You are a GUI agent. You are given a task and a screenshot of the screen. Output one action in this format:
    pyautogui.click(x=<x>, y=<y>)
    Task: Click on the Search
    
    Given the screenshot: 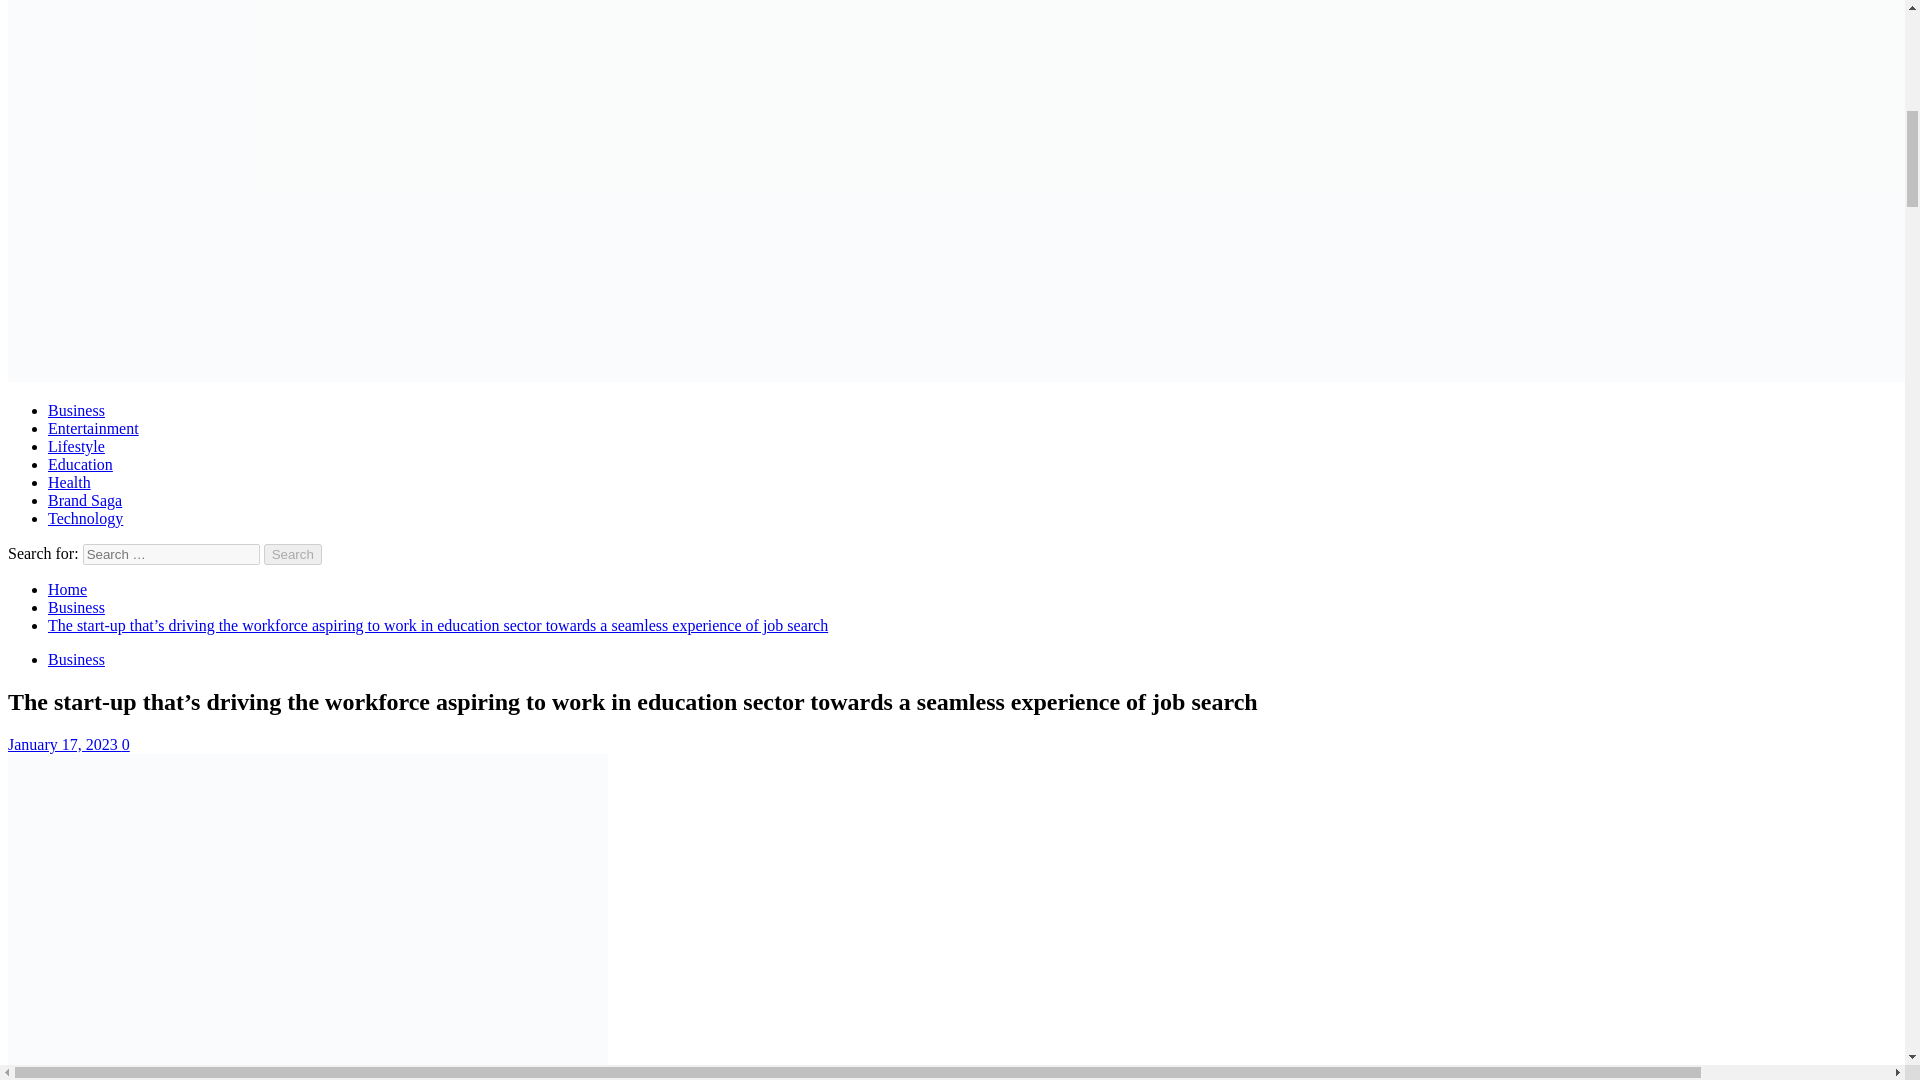 What is the action you would take?
    pyautogui.click(x=293, y=554)
    